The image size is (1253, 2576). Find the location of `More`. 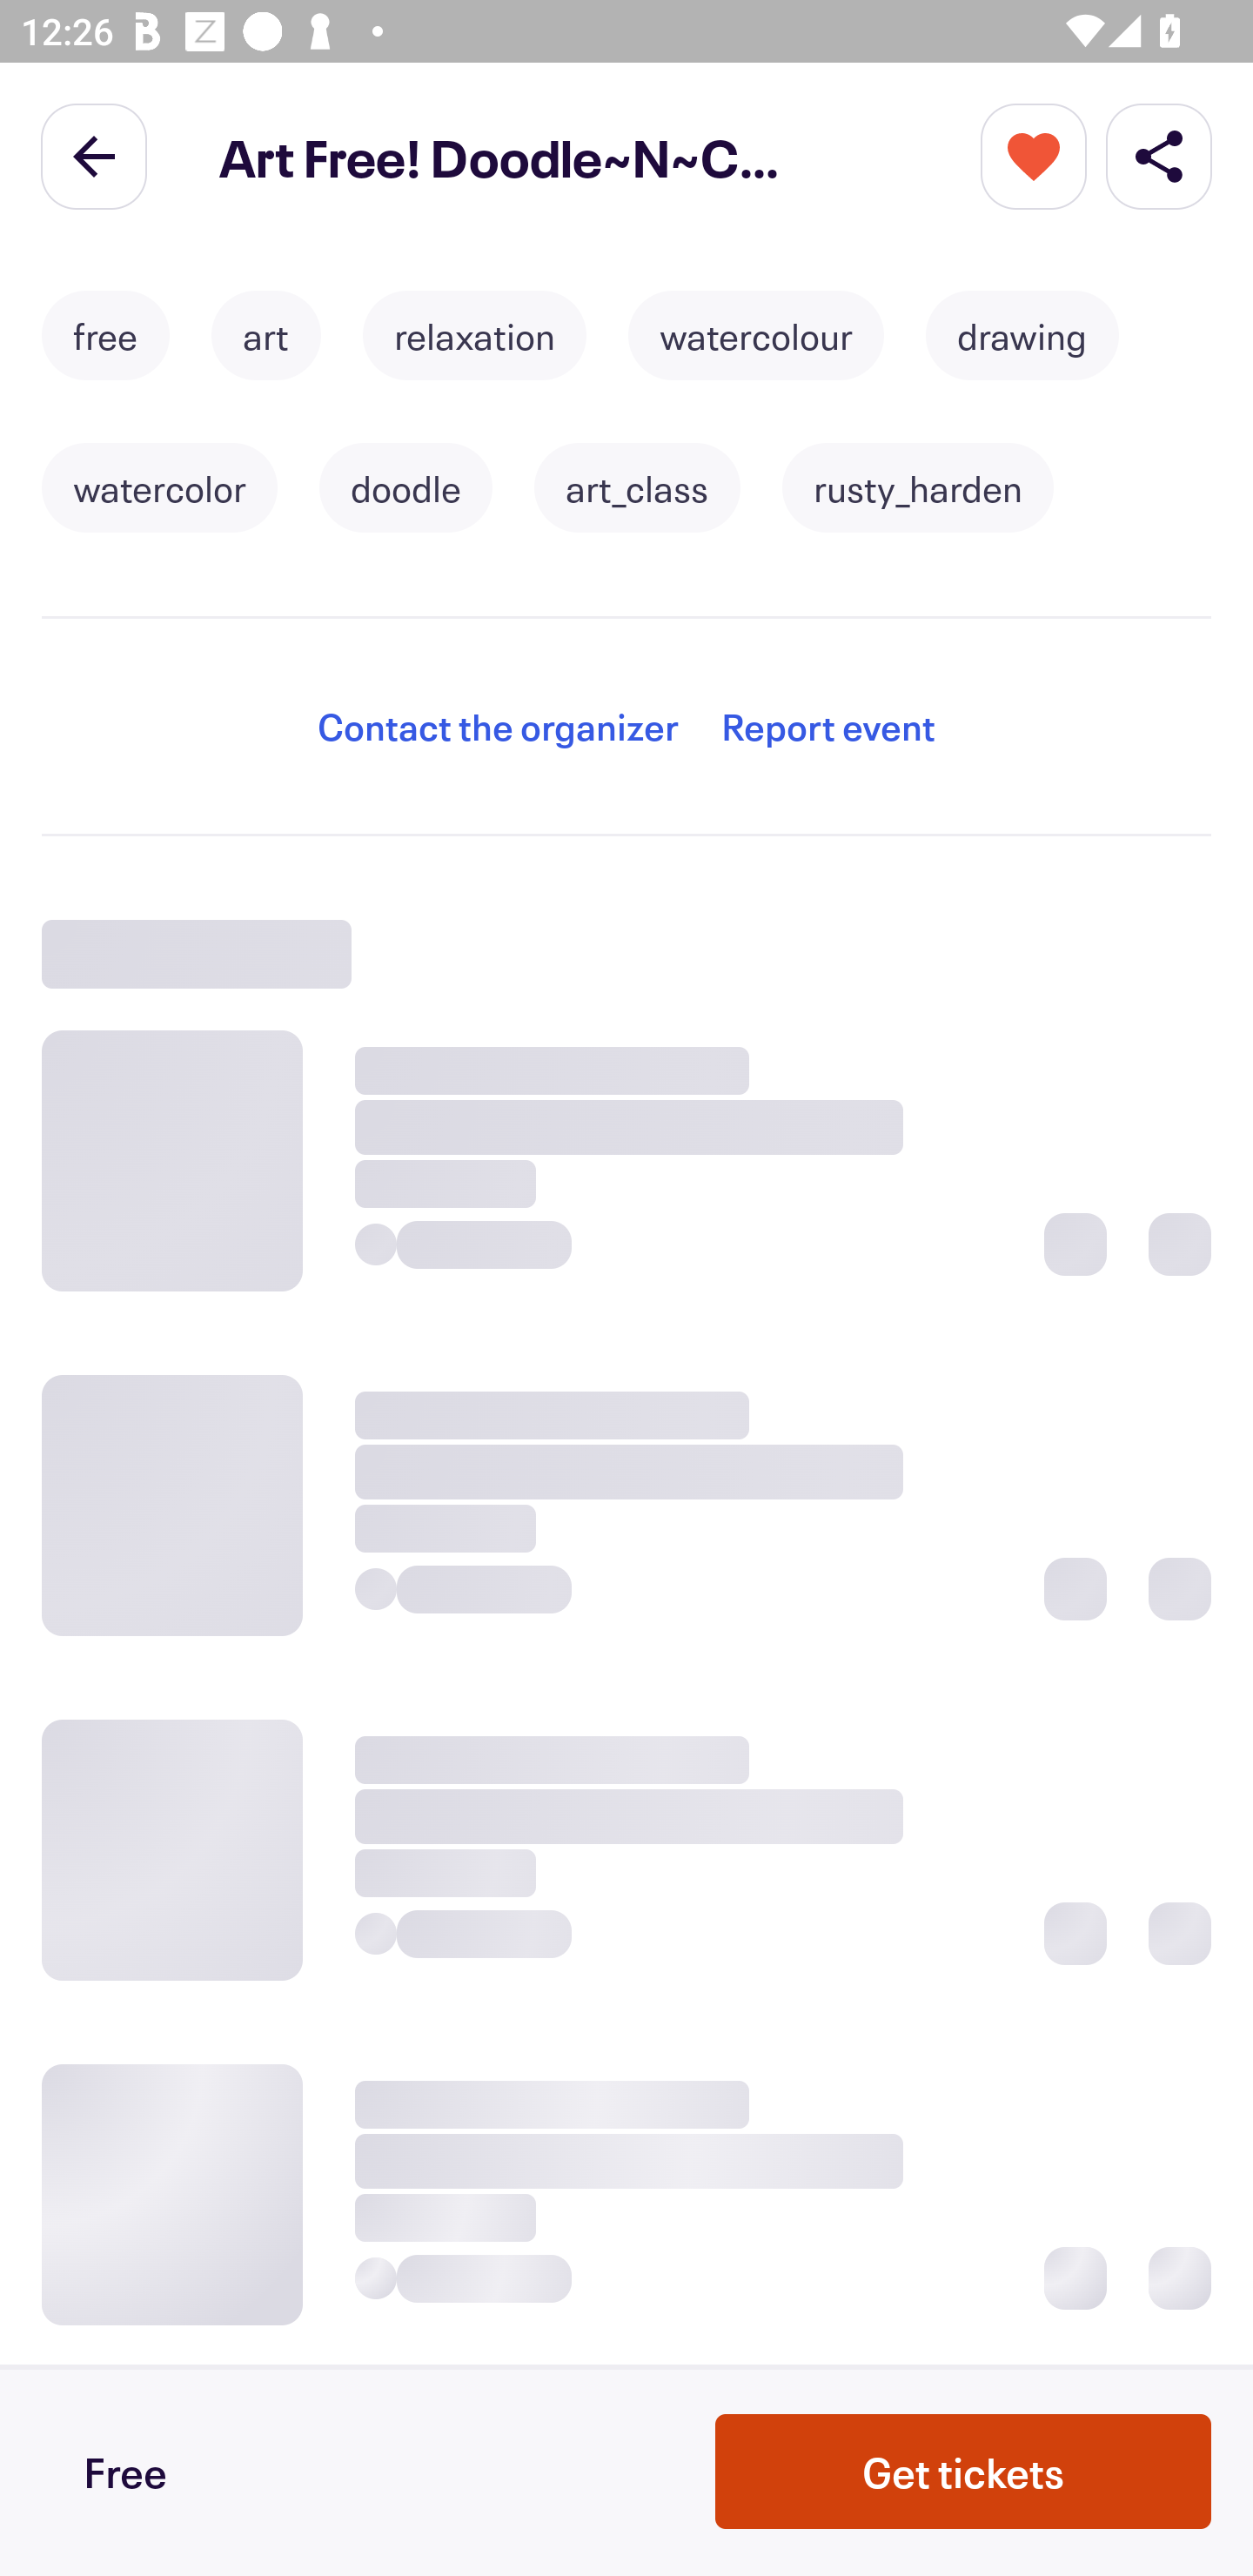

More is located at coordinates (1034, 155).